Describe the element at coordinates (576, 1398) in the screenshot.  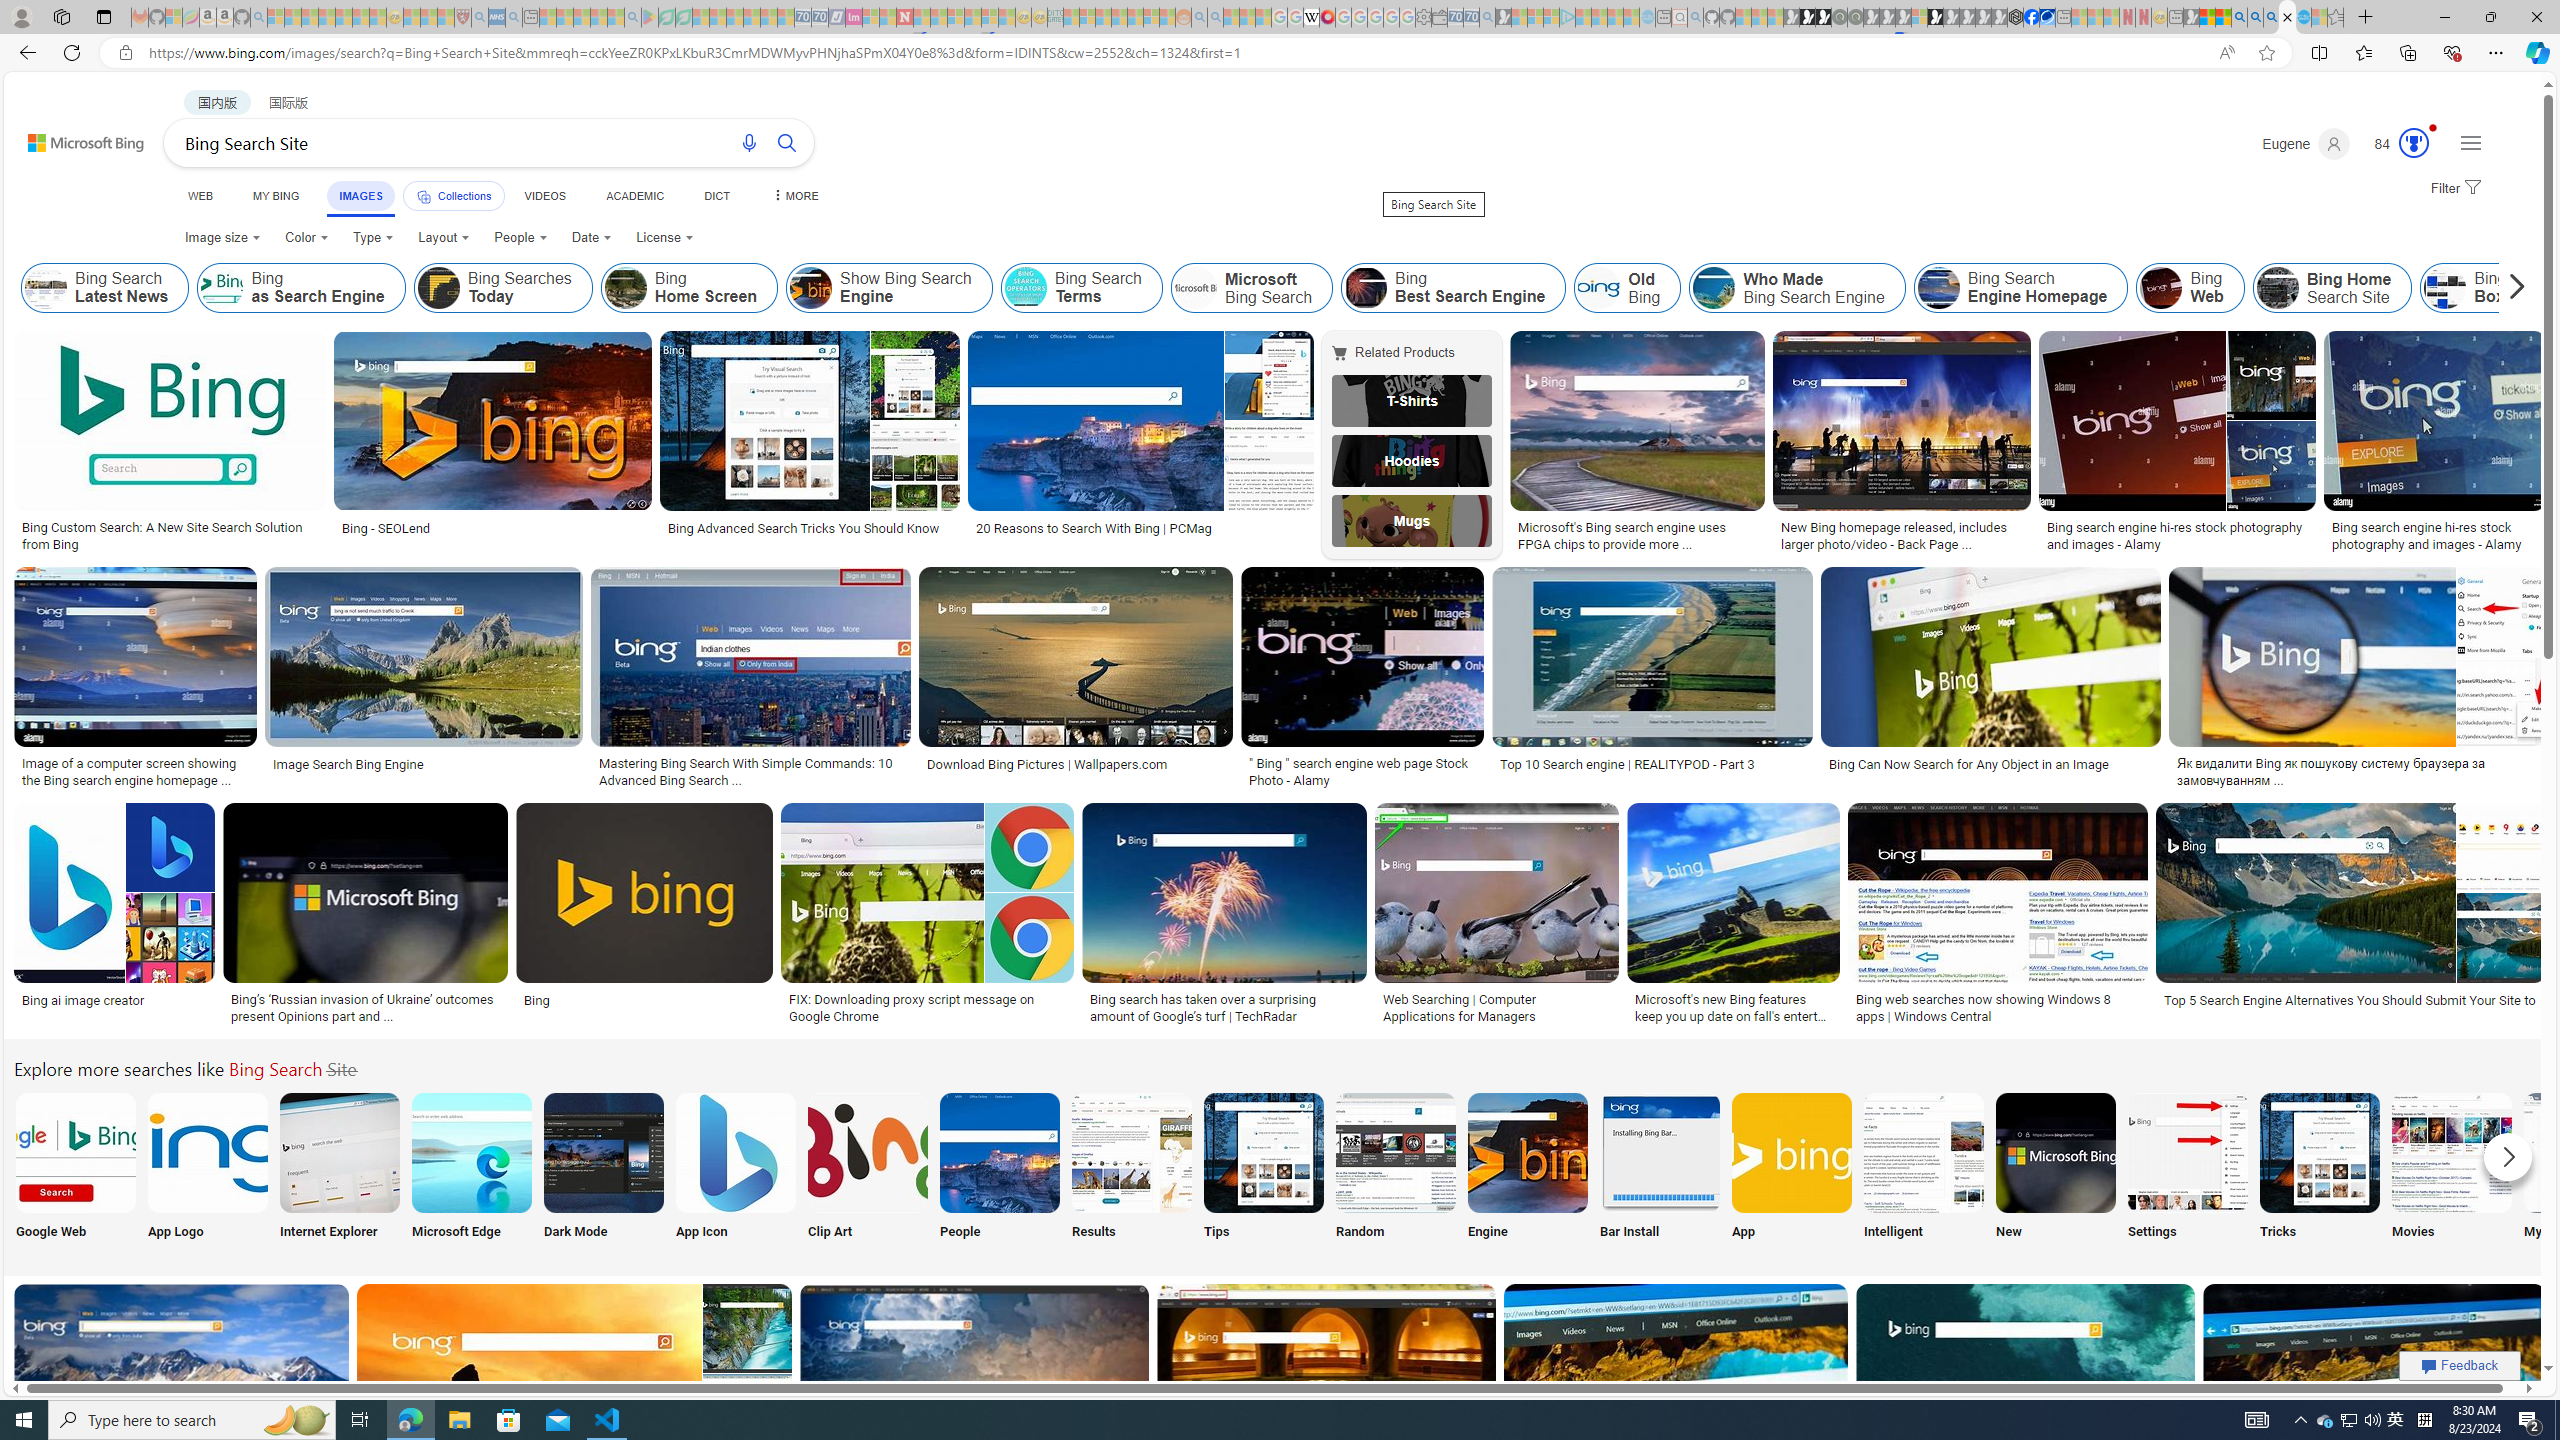
I see `Popular Now On Bing 12Save` at that location.